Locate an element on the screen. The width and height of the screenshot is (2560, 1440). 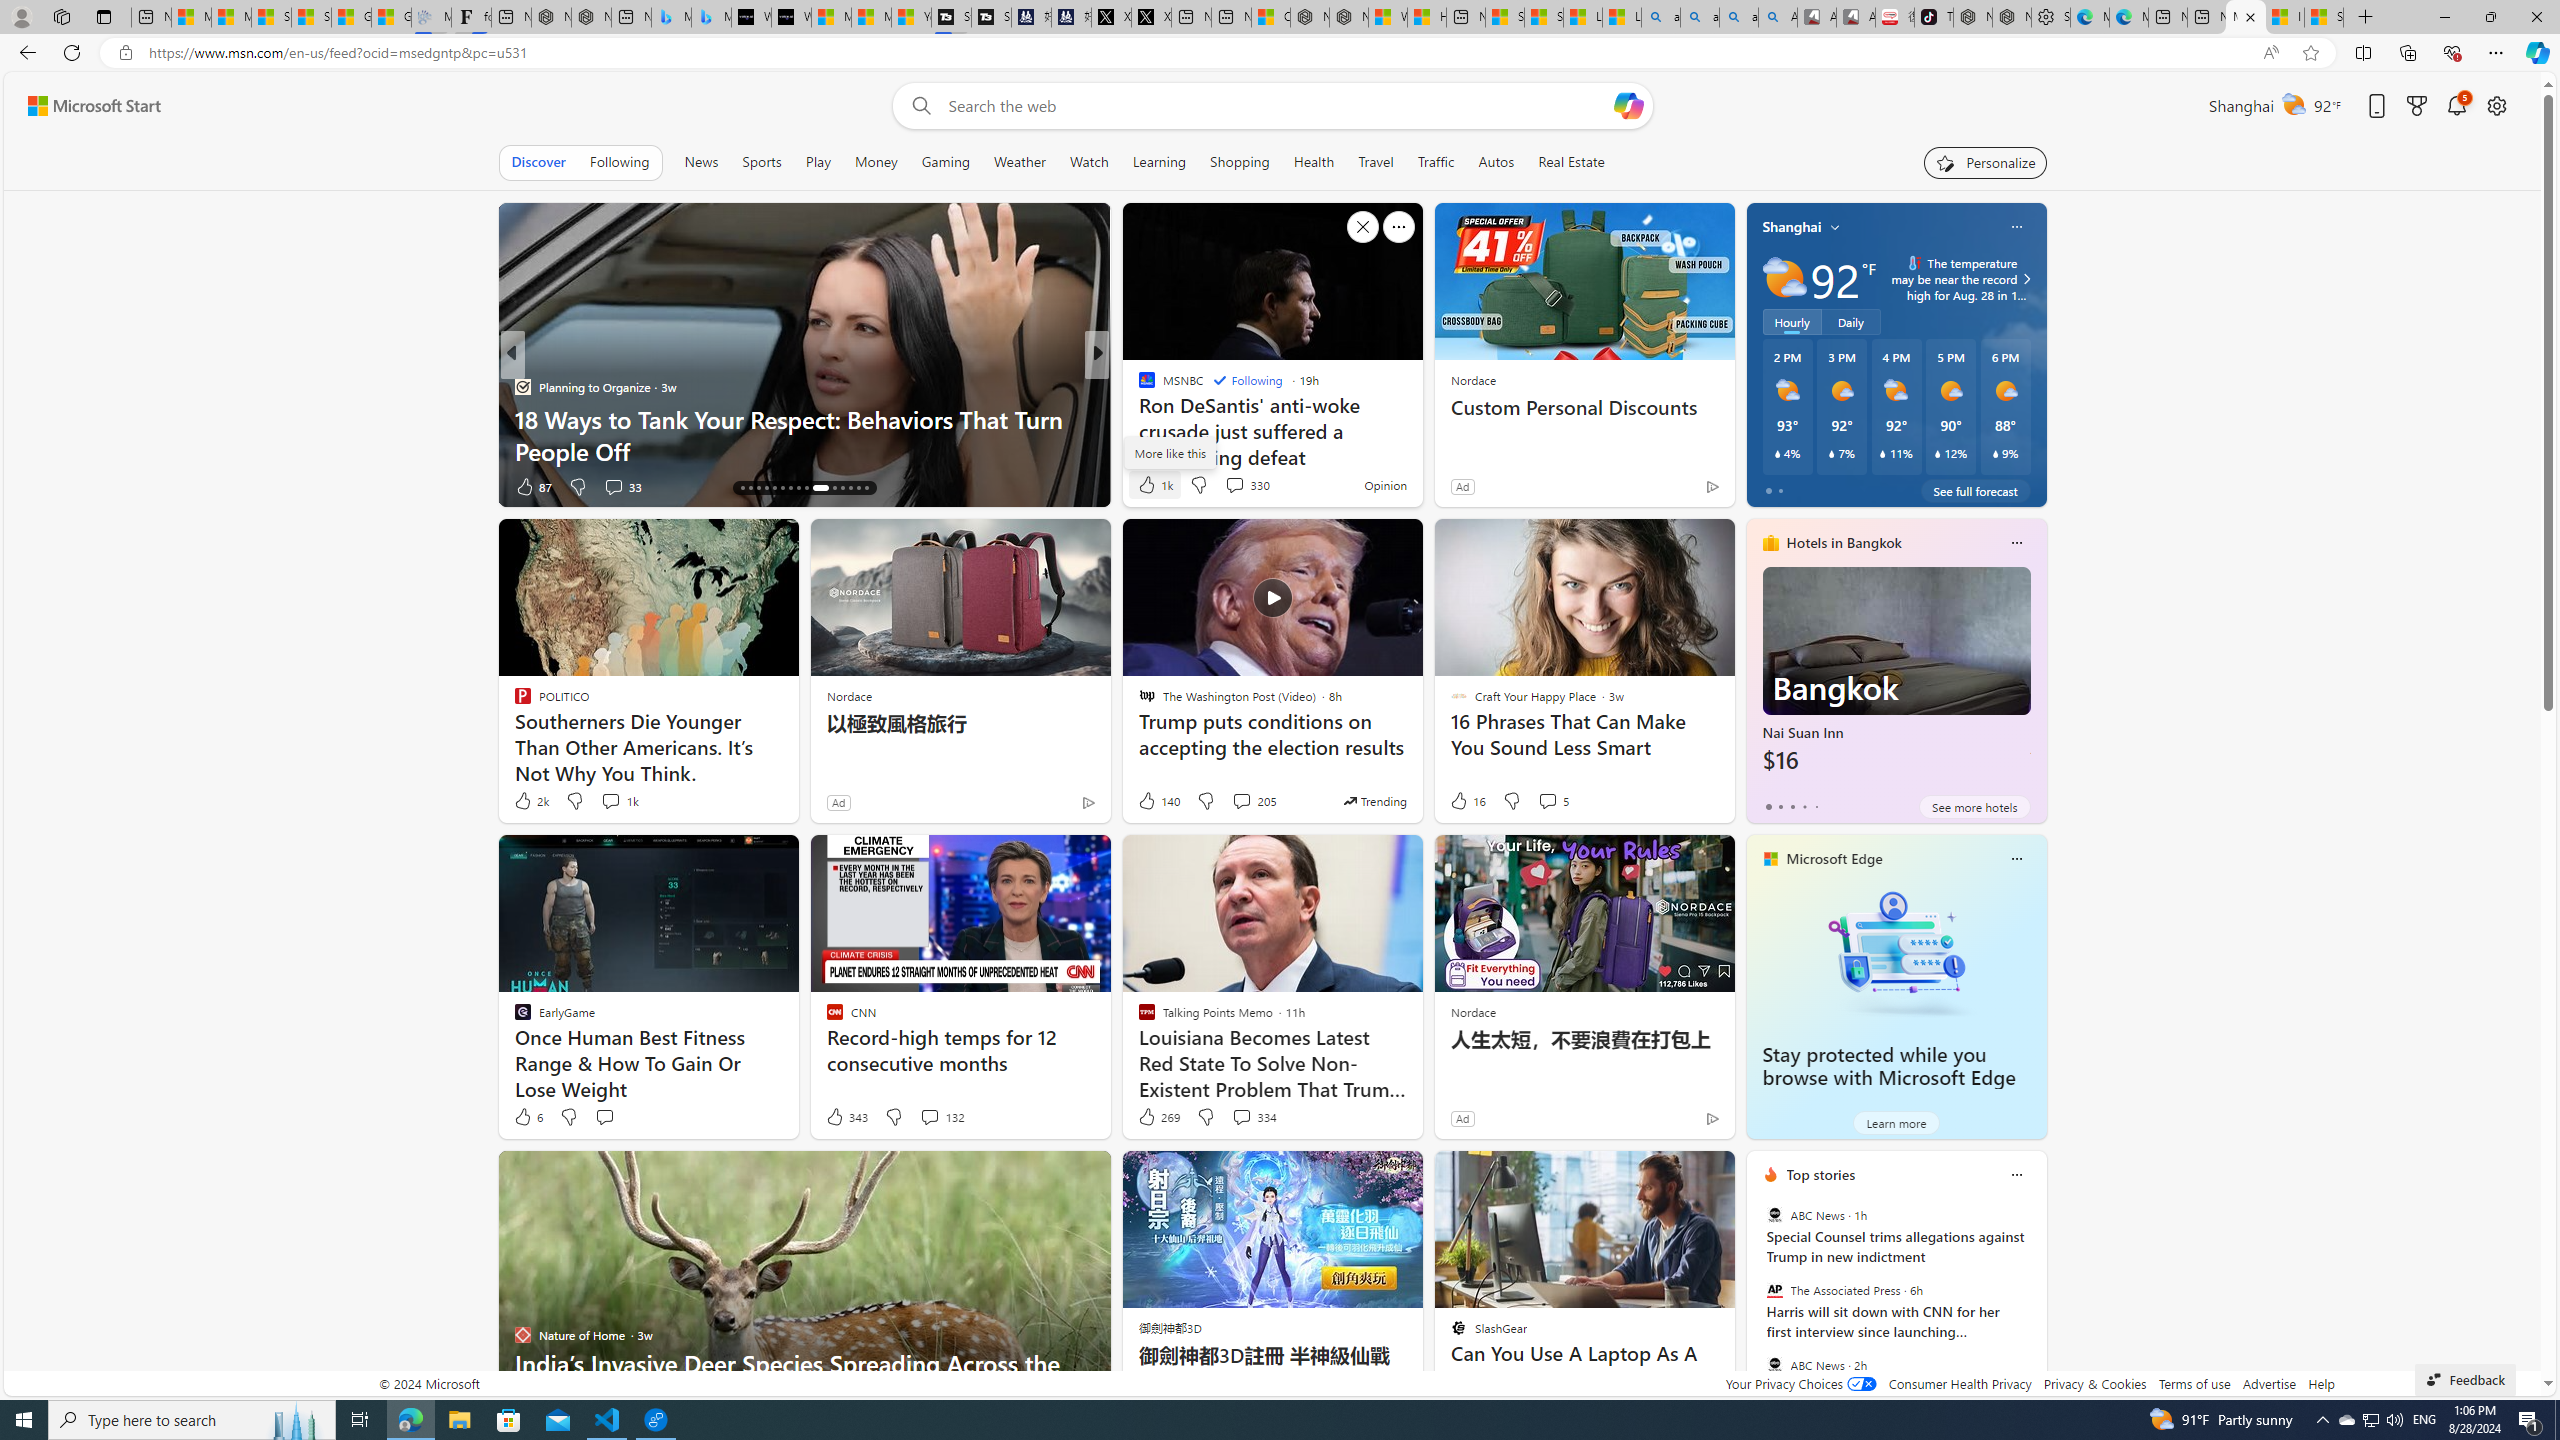
View comments 1 Comment is located at coordinates (1228, 486).